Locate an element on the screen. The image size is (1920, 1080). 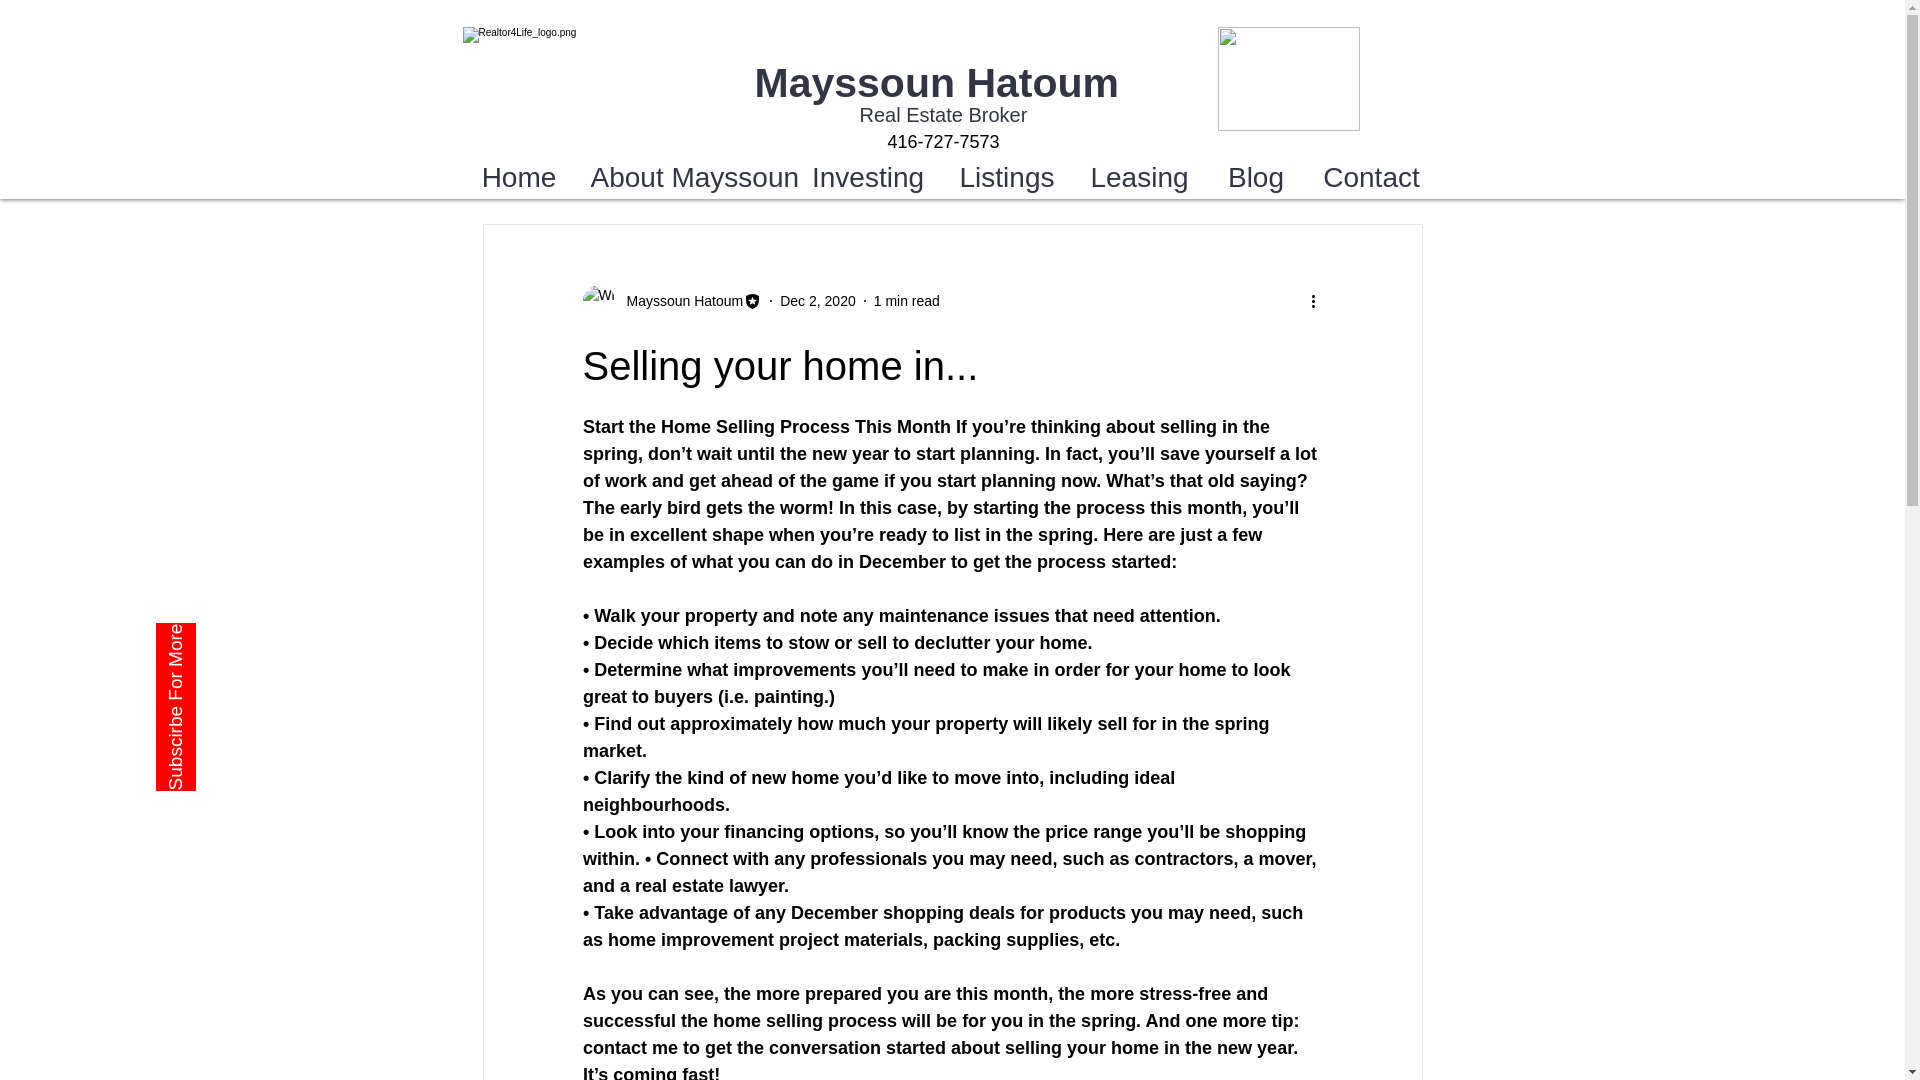
Listings is located at coordinates (1006, 177).